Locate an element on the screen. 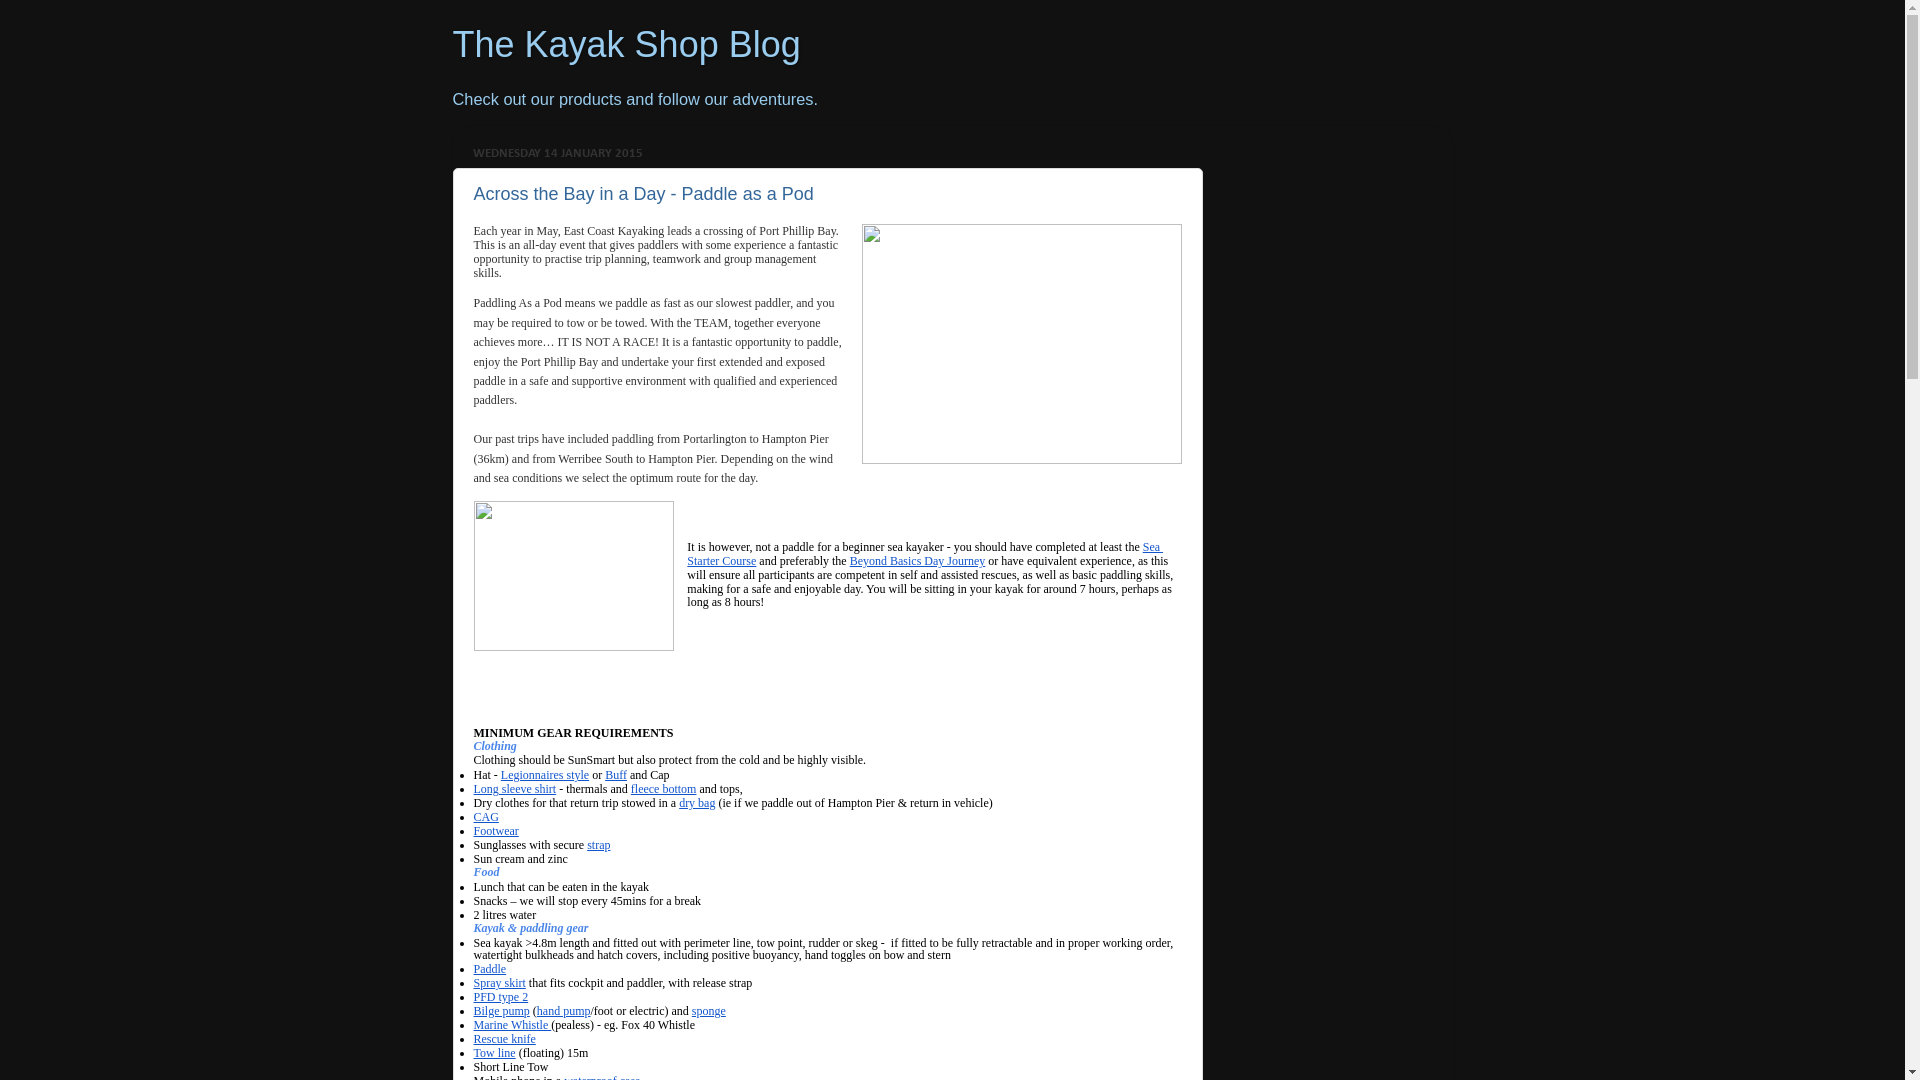 This screenshot has height=1080, width=1920. PFD type 2 is located at coordinates (502, 997).